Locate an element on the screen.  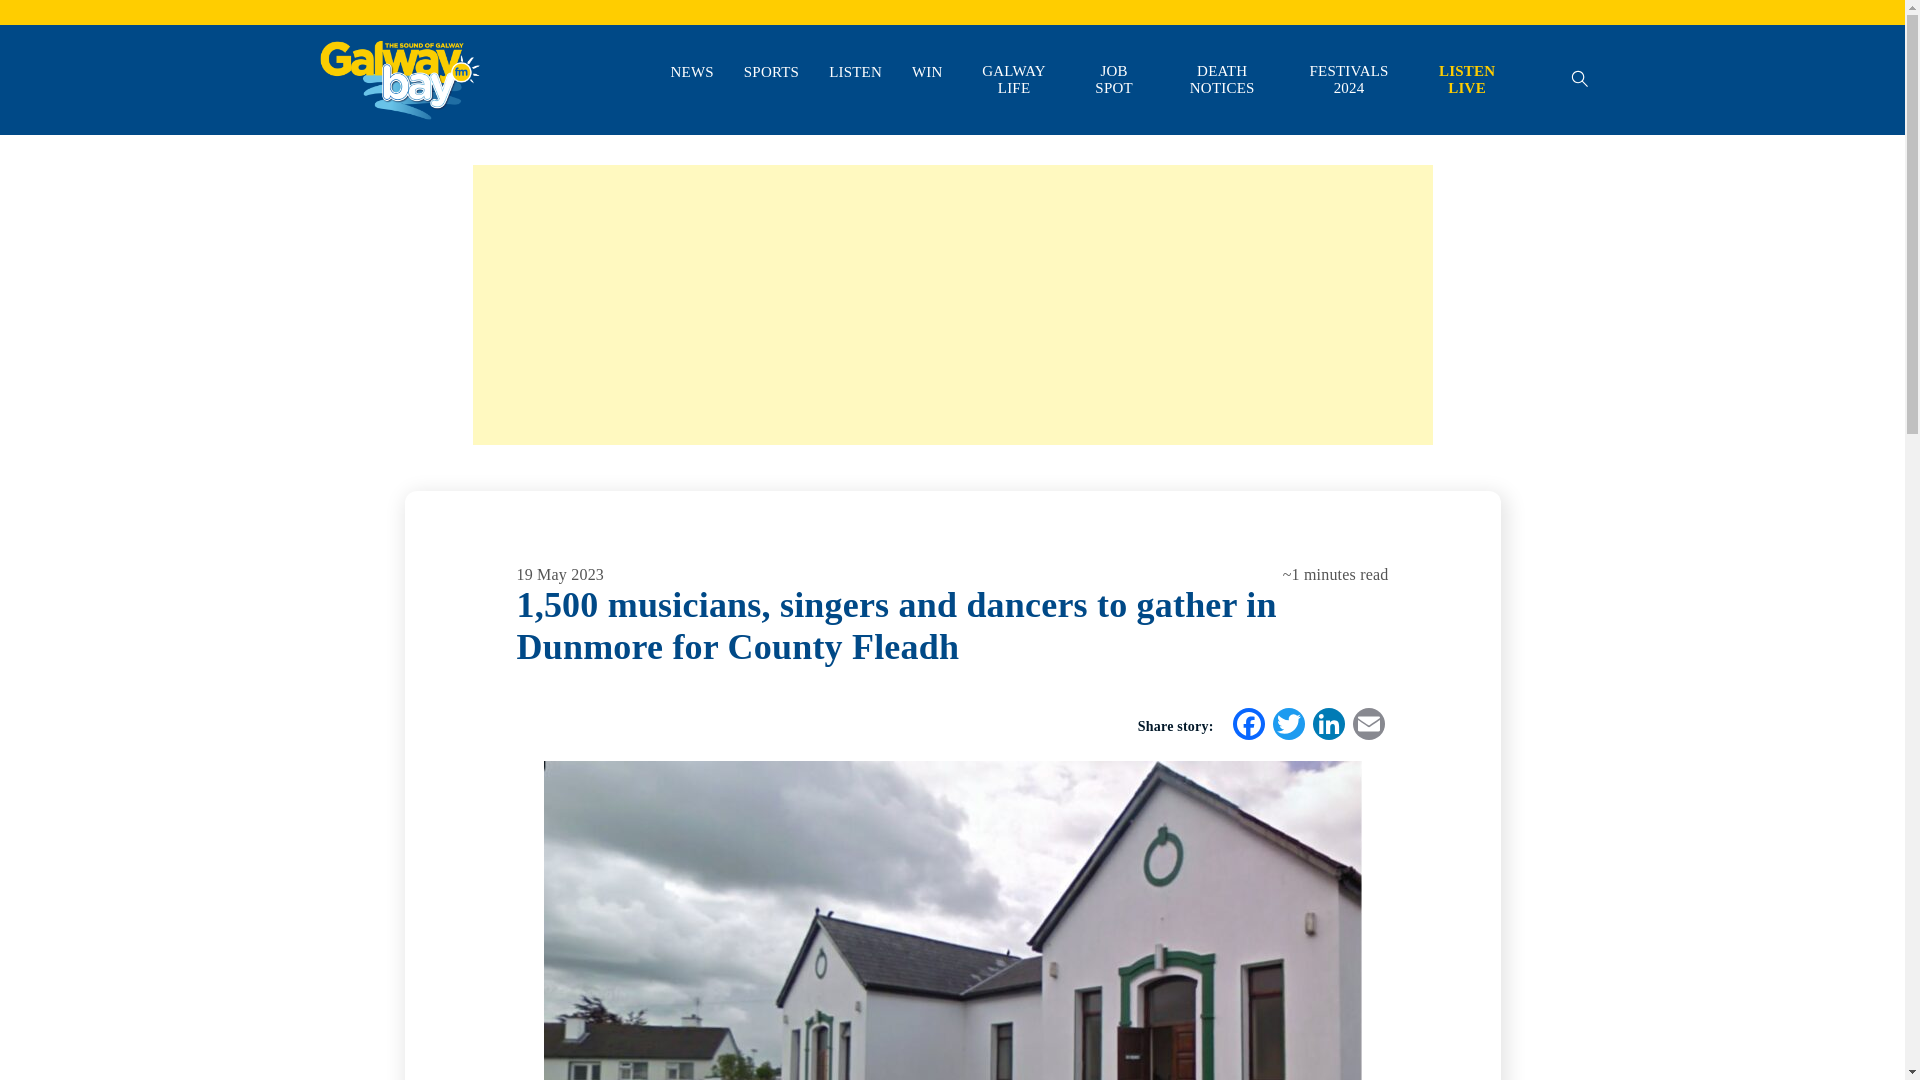
FESTIVALS 2024 is located at coordinates (1349, 80).